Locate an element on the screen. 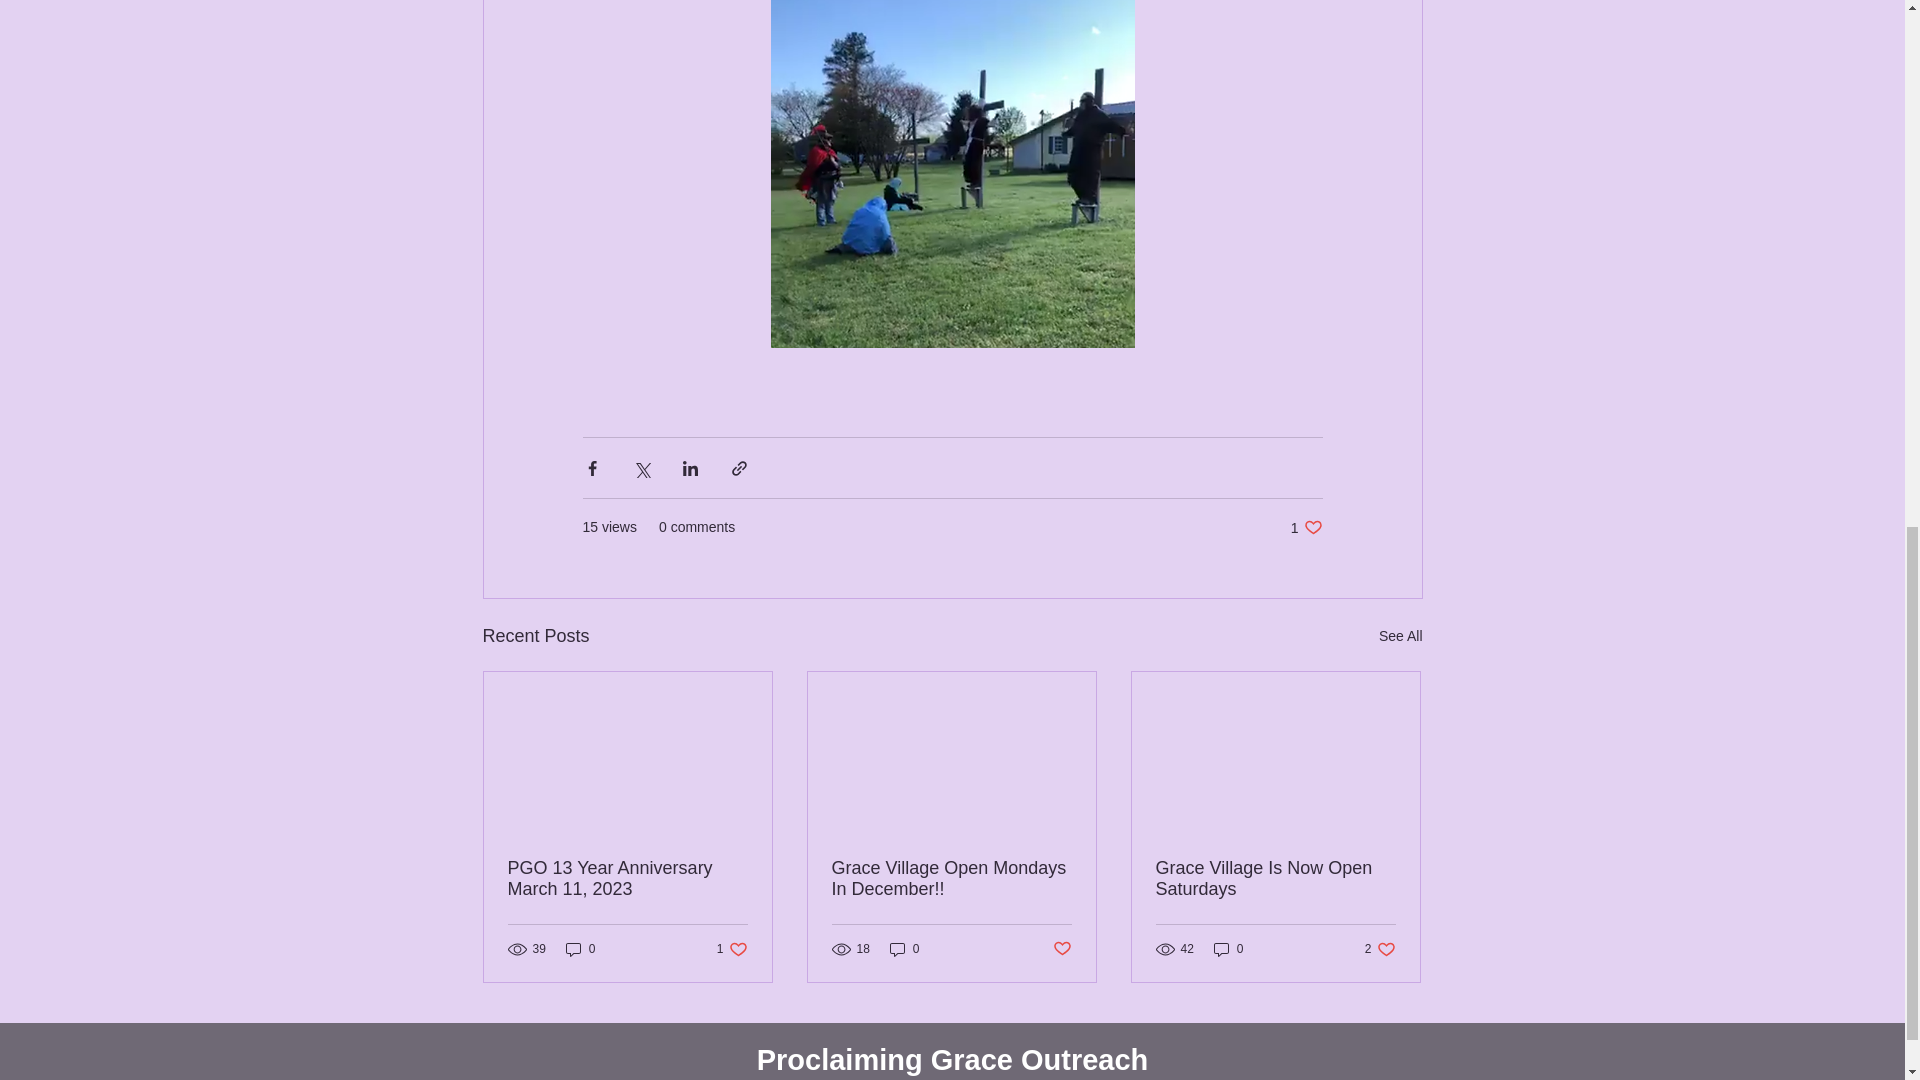 The width and height of the screenshot is (1920, 1080). 0 is located at coordinates (580, 949).